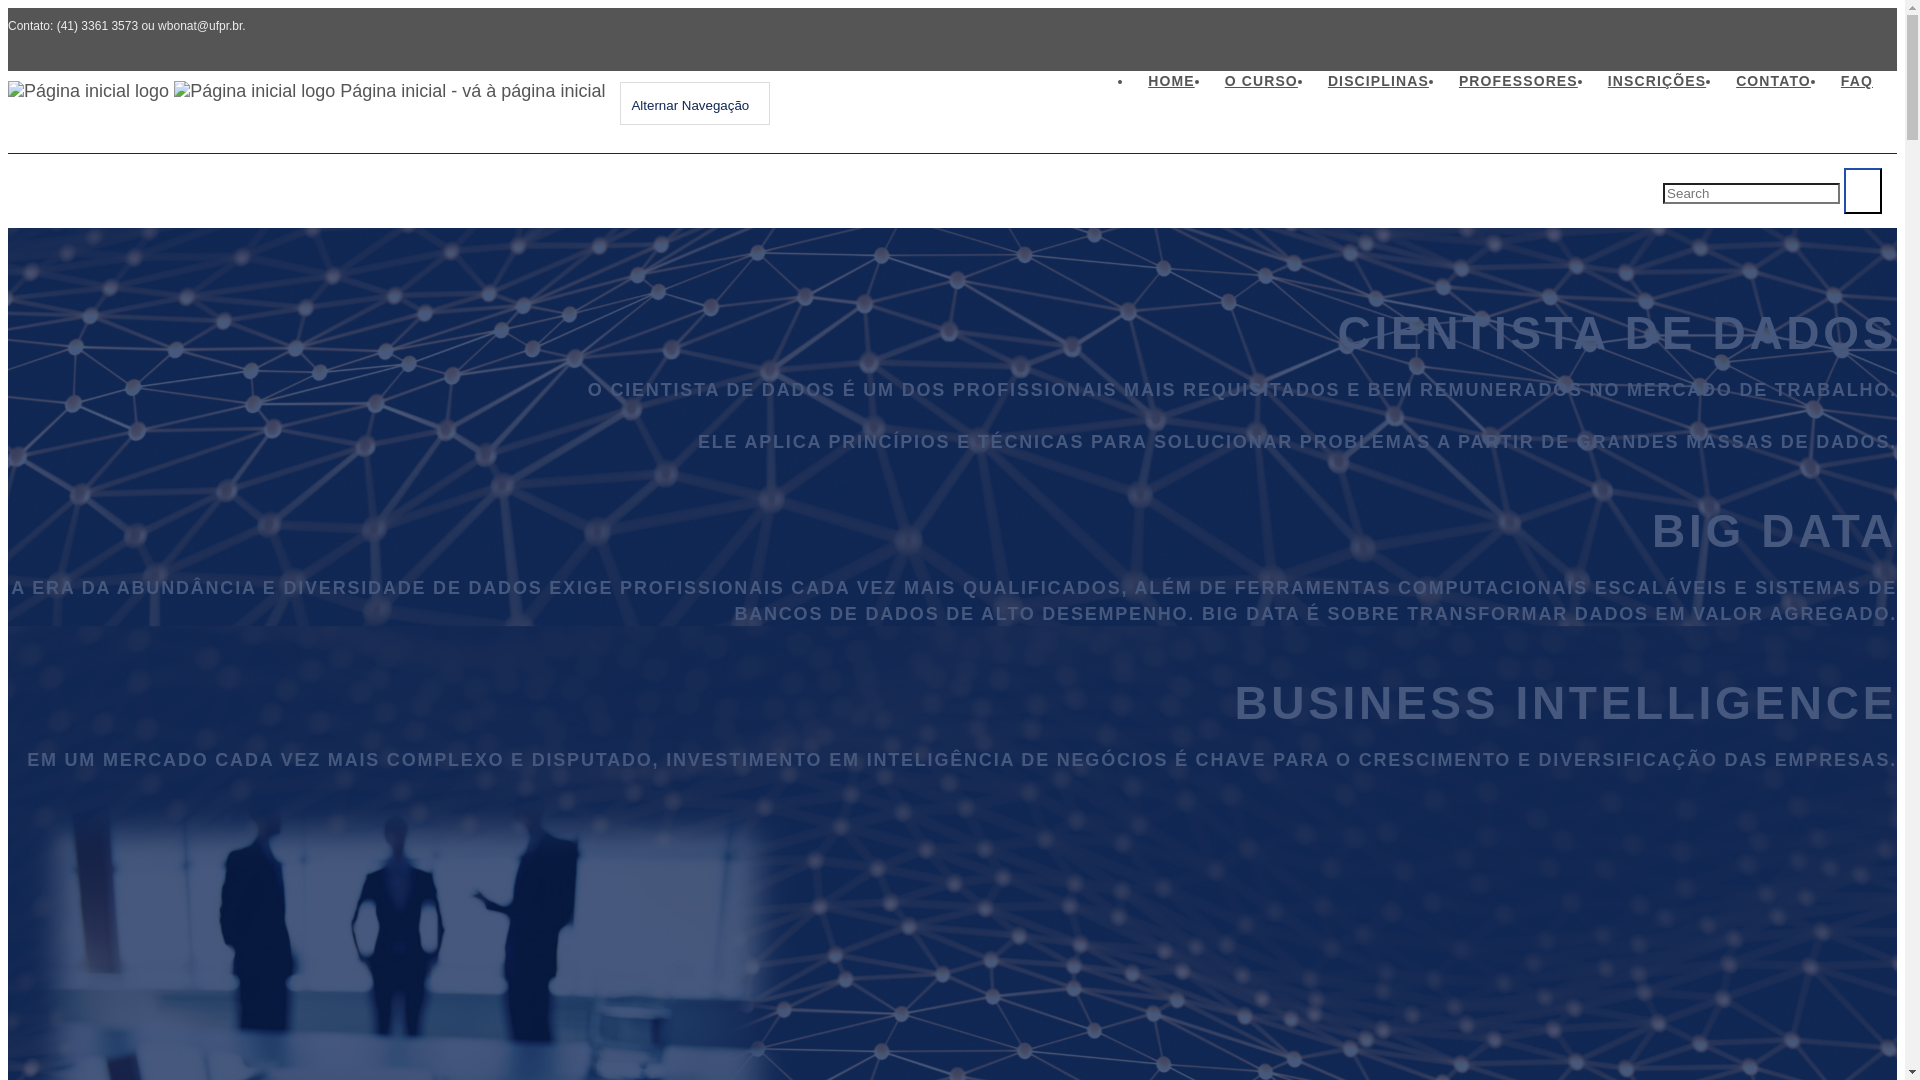  Describe the element at coordinates (1378, 78) in the screenshot. I see `DISCIPLINAS` at that location.